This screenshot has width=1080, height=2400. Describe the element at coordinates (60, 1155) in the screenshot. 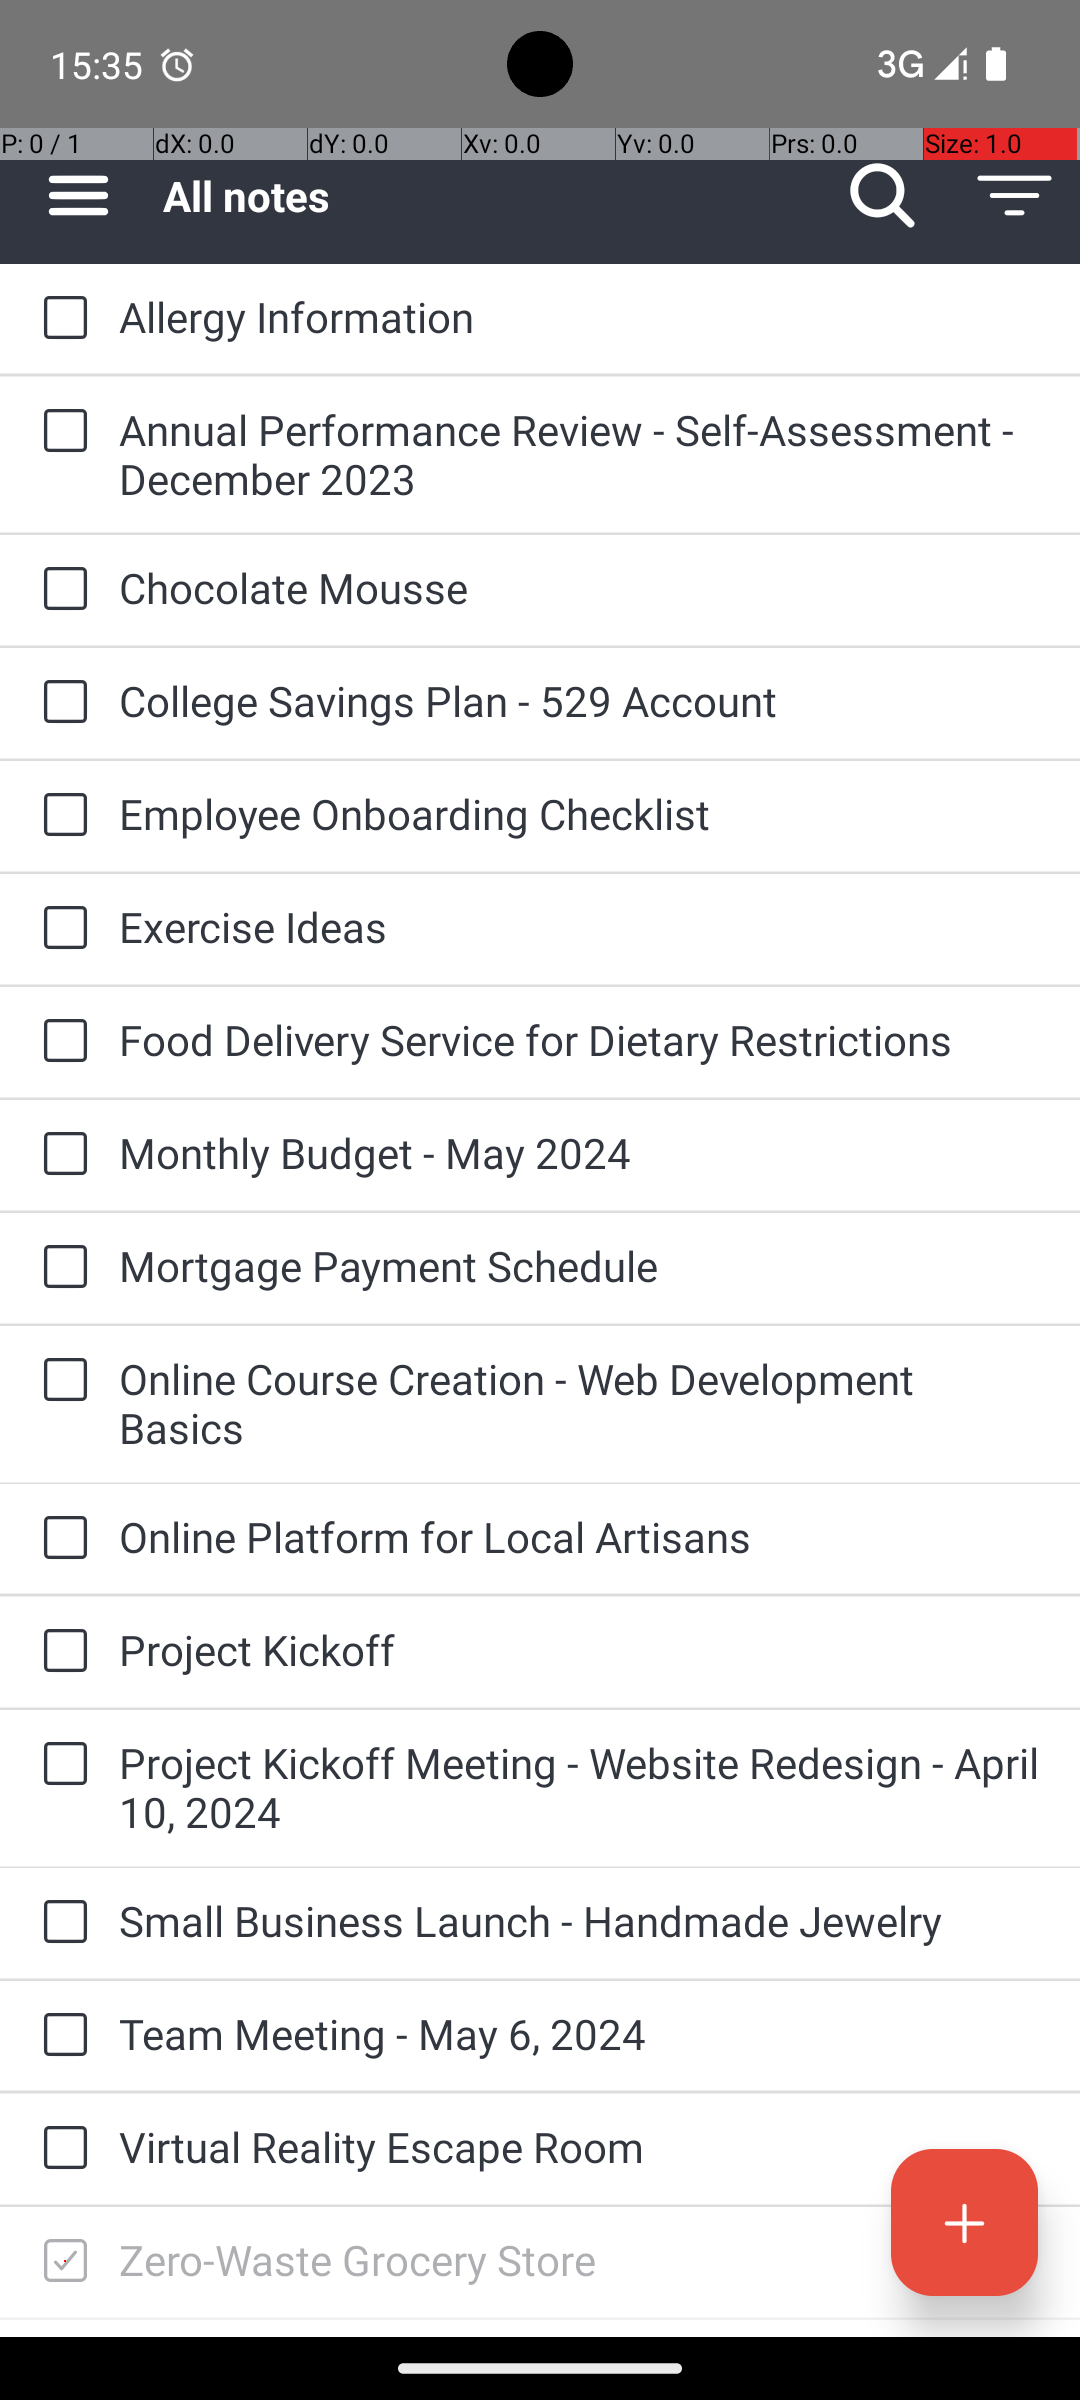

I see `to-do: Monthly Budget - May 2024` at that location.